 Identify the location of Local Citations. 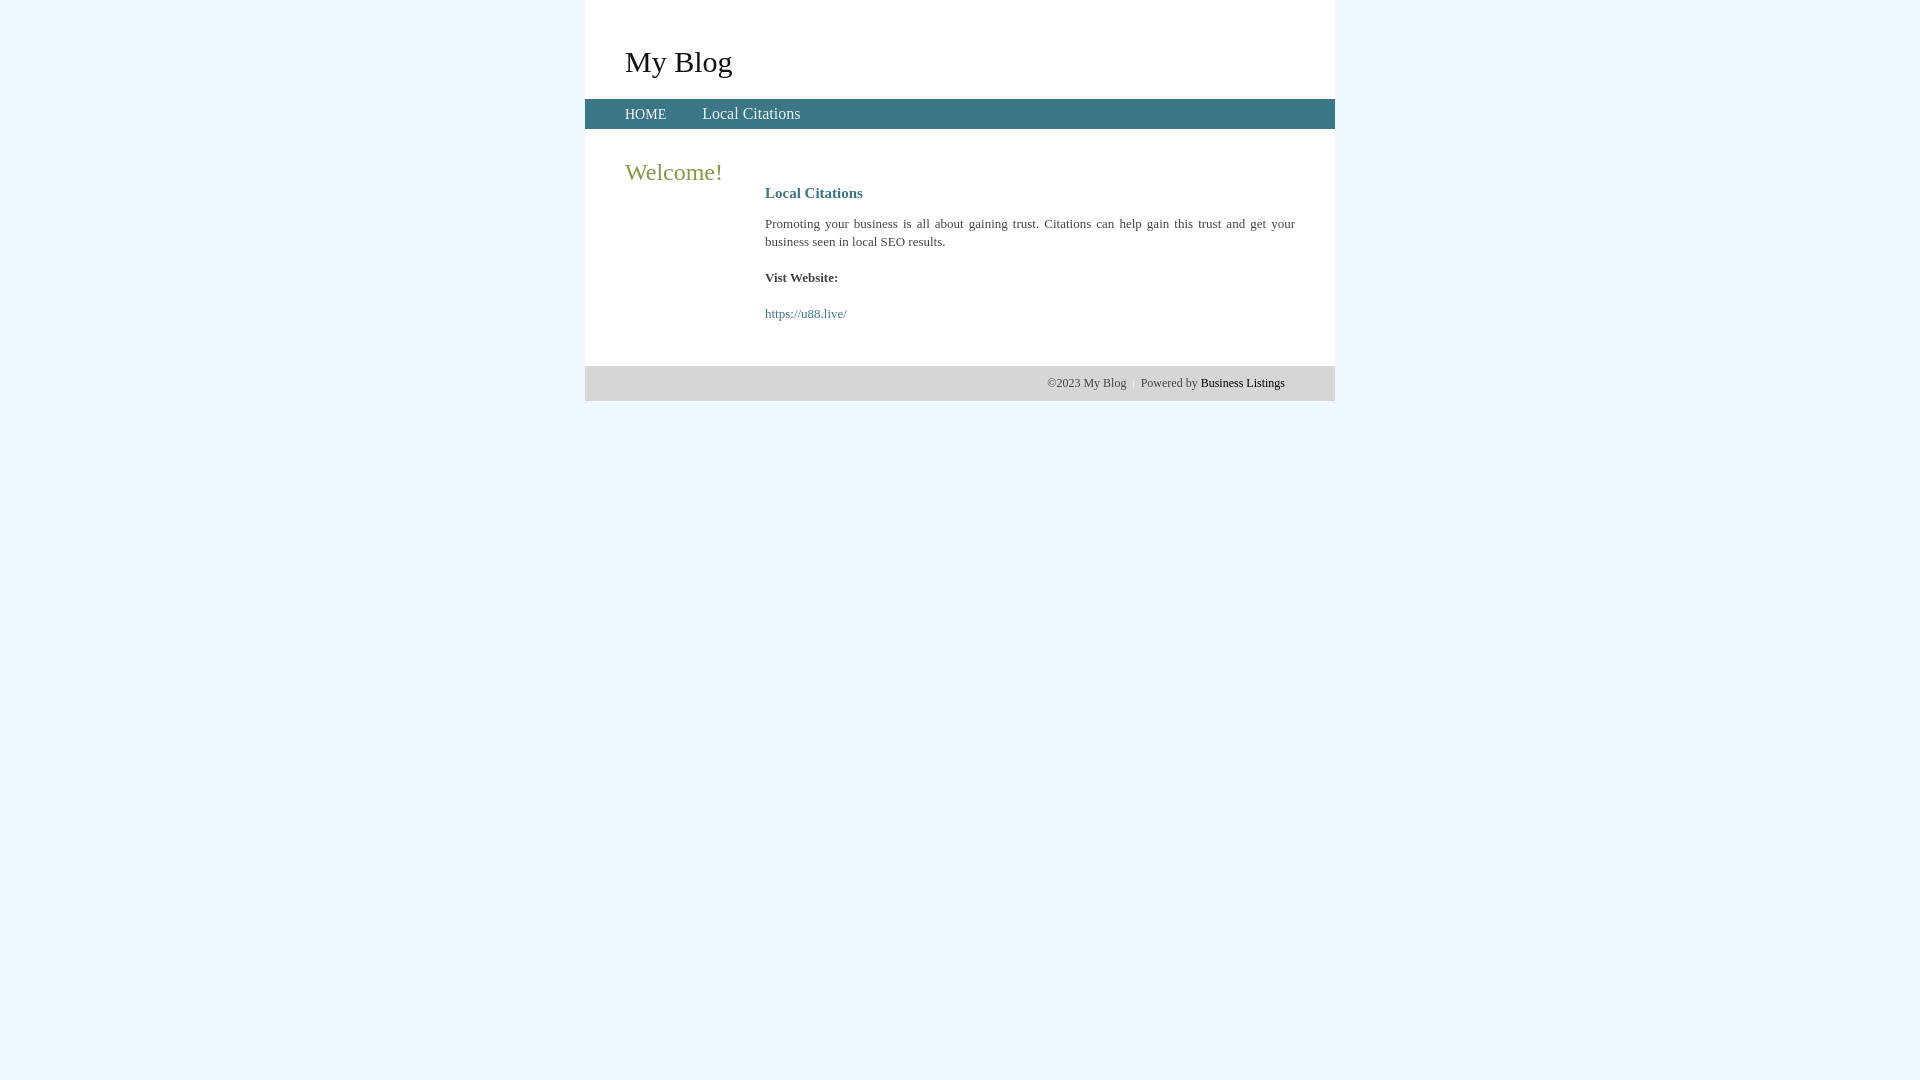
(751, 114).